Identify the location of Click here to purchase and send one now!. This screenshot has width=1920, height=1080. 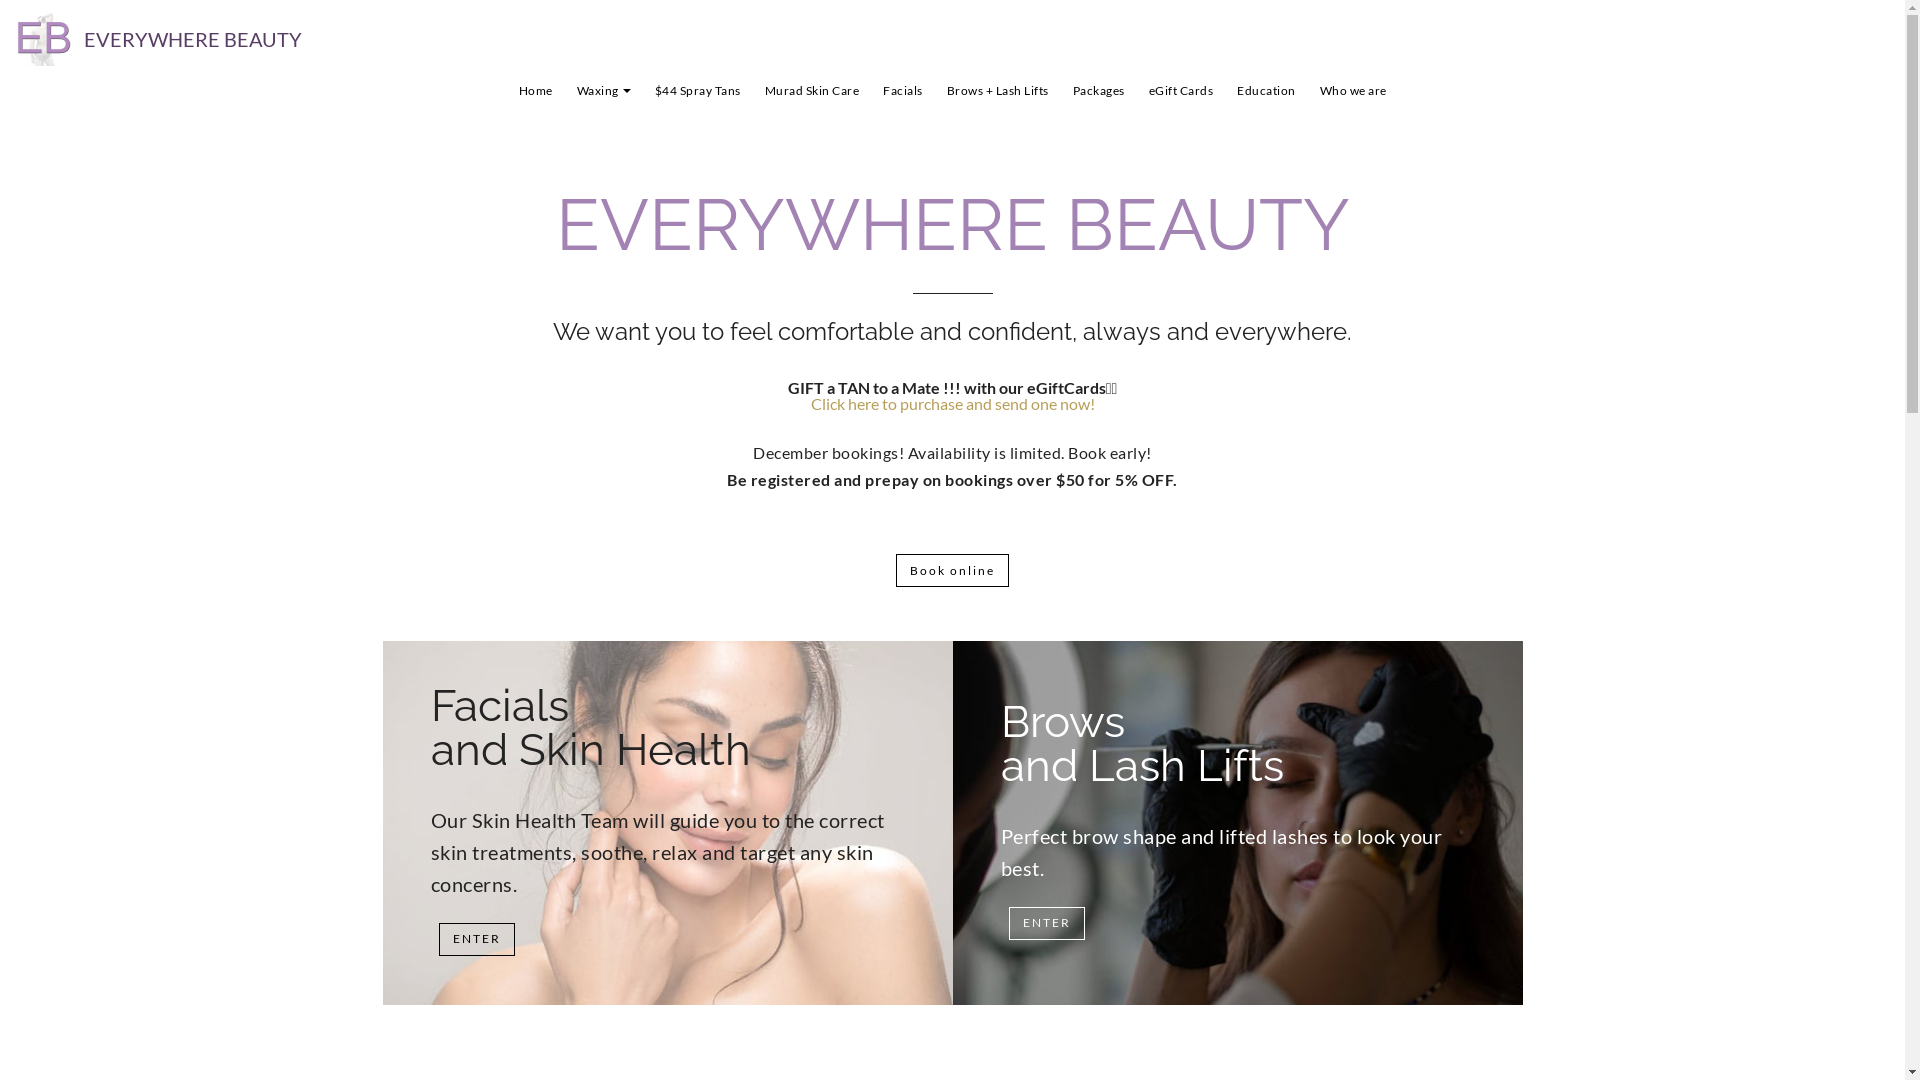
(952, 404).